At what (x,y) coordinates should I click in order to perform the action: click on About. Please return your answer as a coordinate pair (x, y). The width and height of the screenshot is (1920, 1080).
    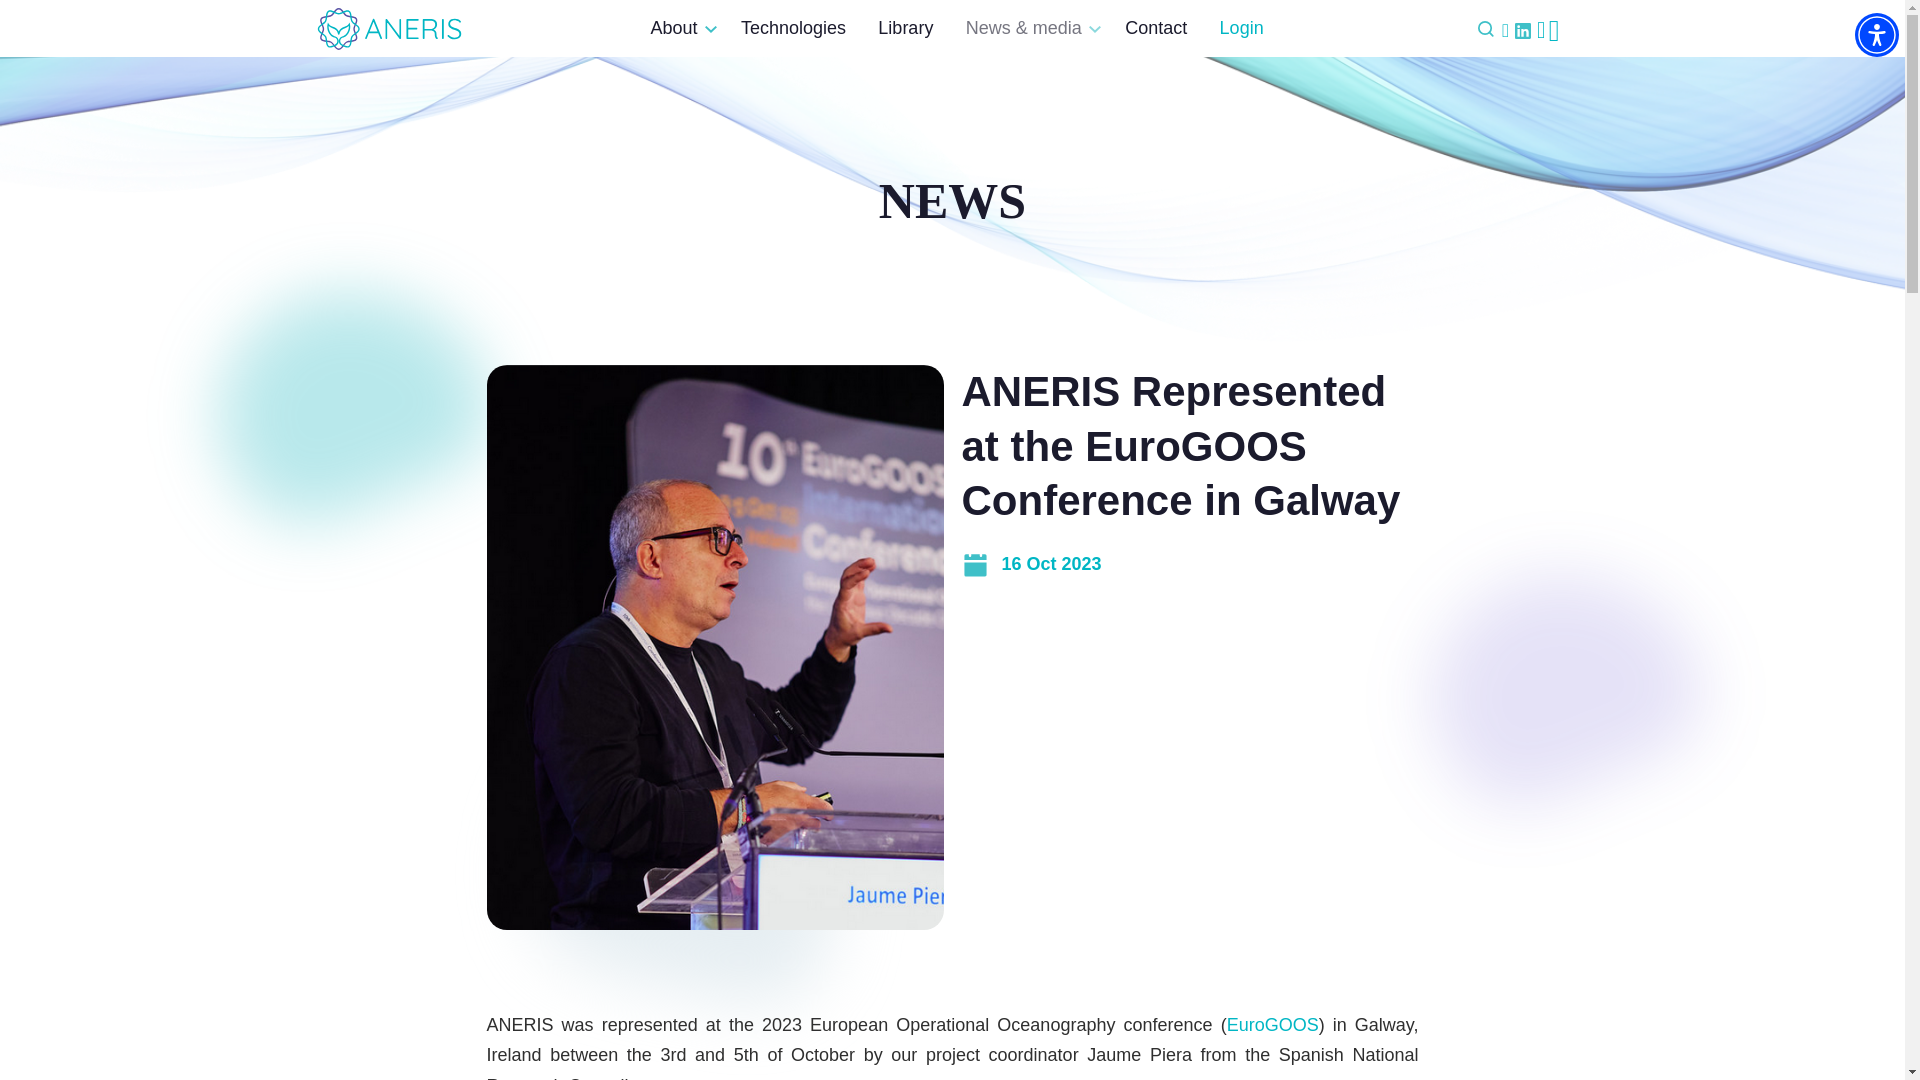
    Looking at the image, I should click on (678, 28).